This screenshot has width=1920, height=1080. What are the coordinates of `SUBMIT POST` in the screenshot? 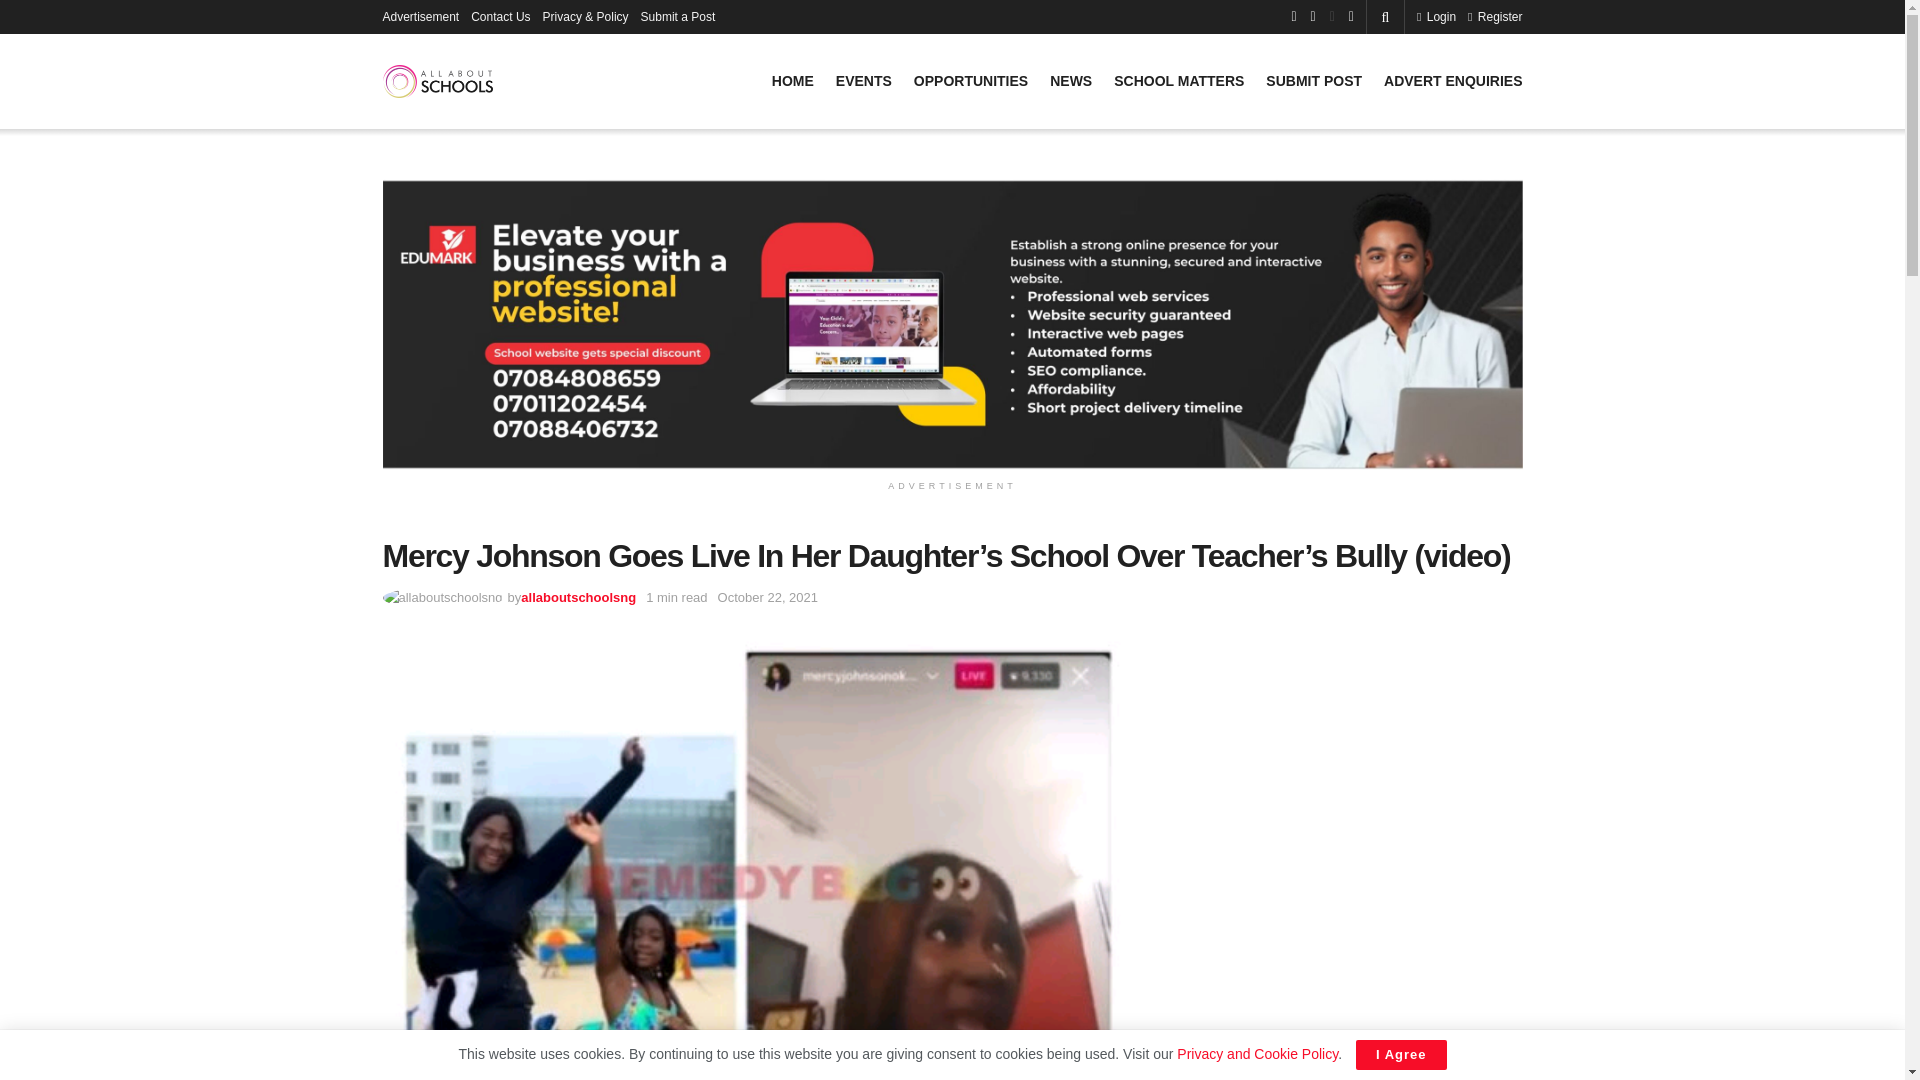 It's located at (1313, 80).